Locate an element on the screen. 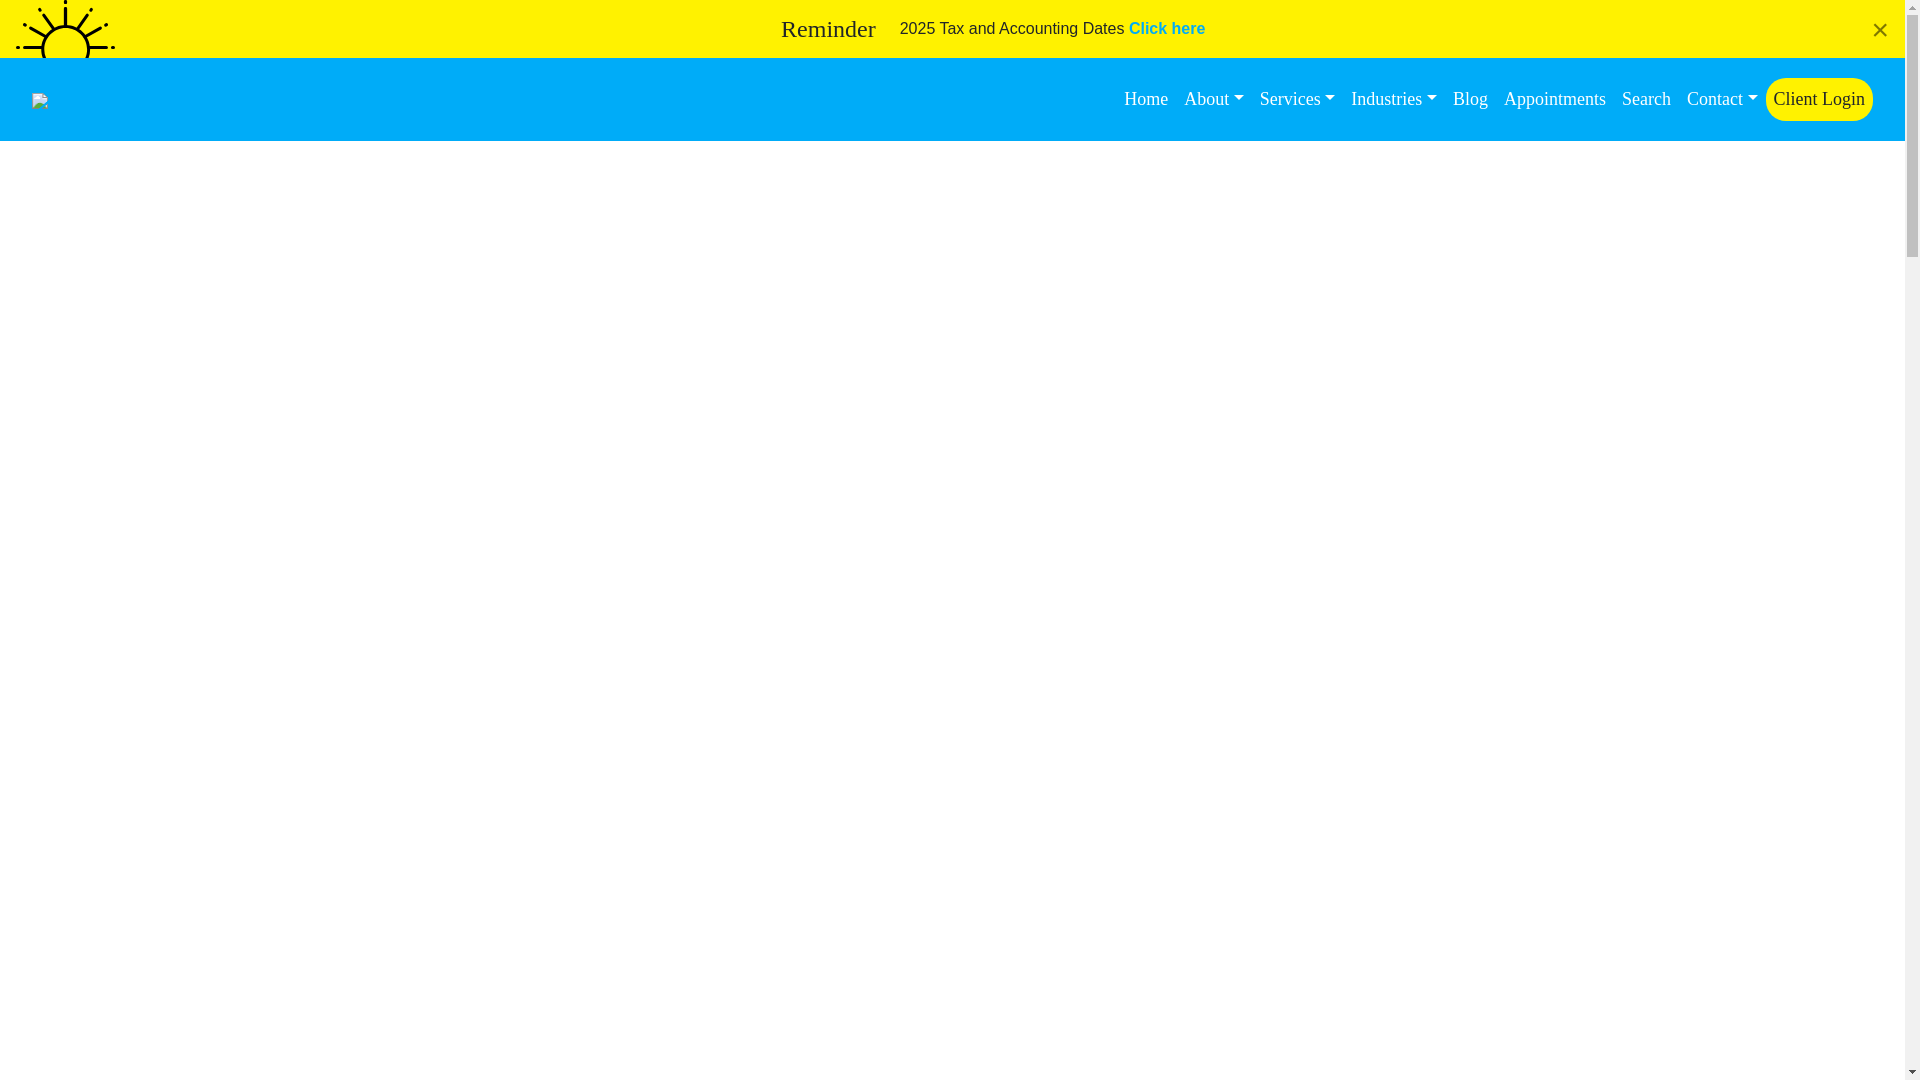 The image size is (1920, 1080). Home is located at coordinates (1145, 98).